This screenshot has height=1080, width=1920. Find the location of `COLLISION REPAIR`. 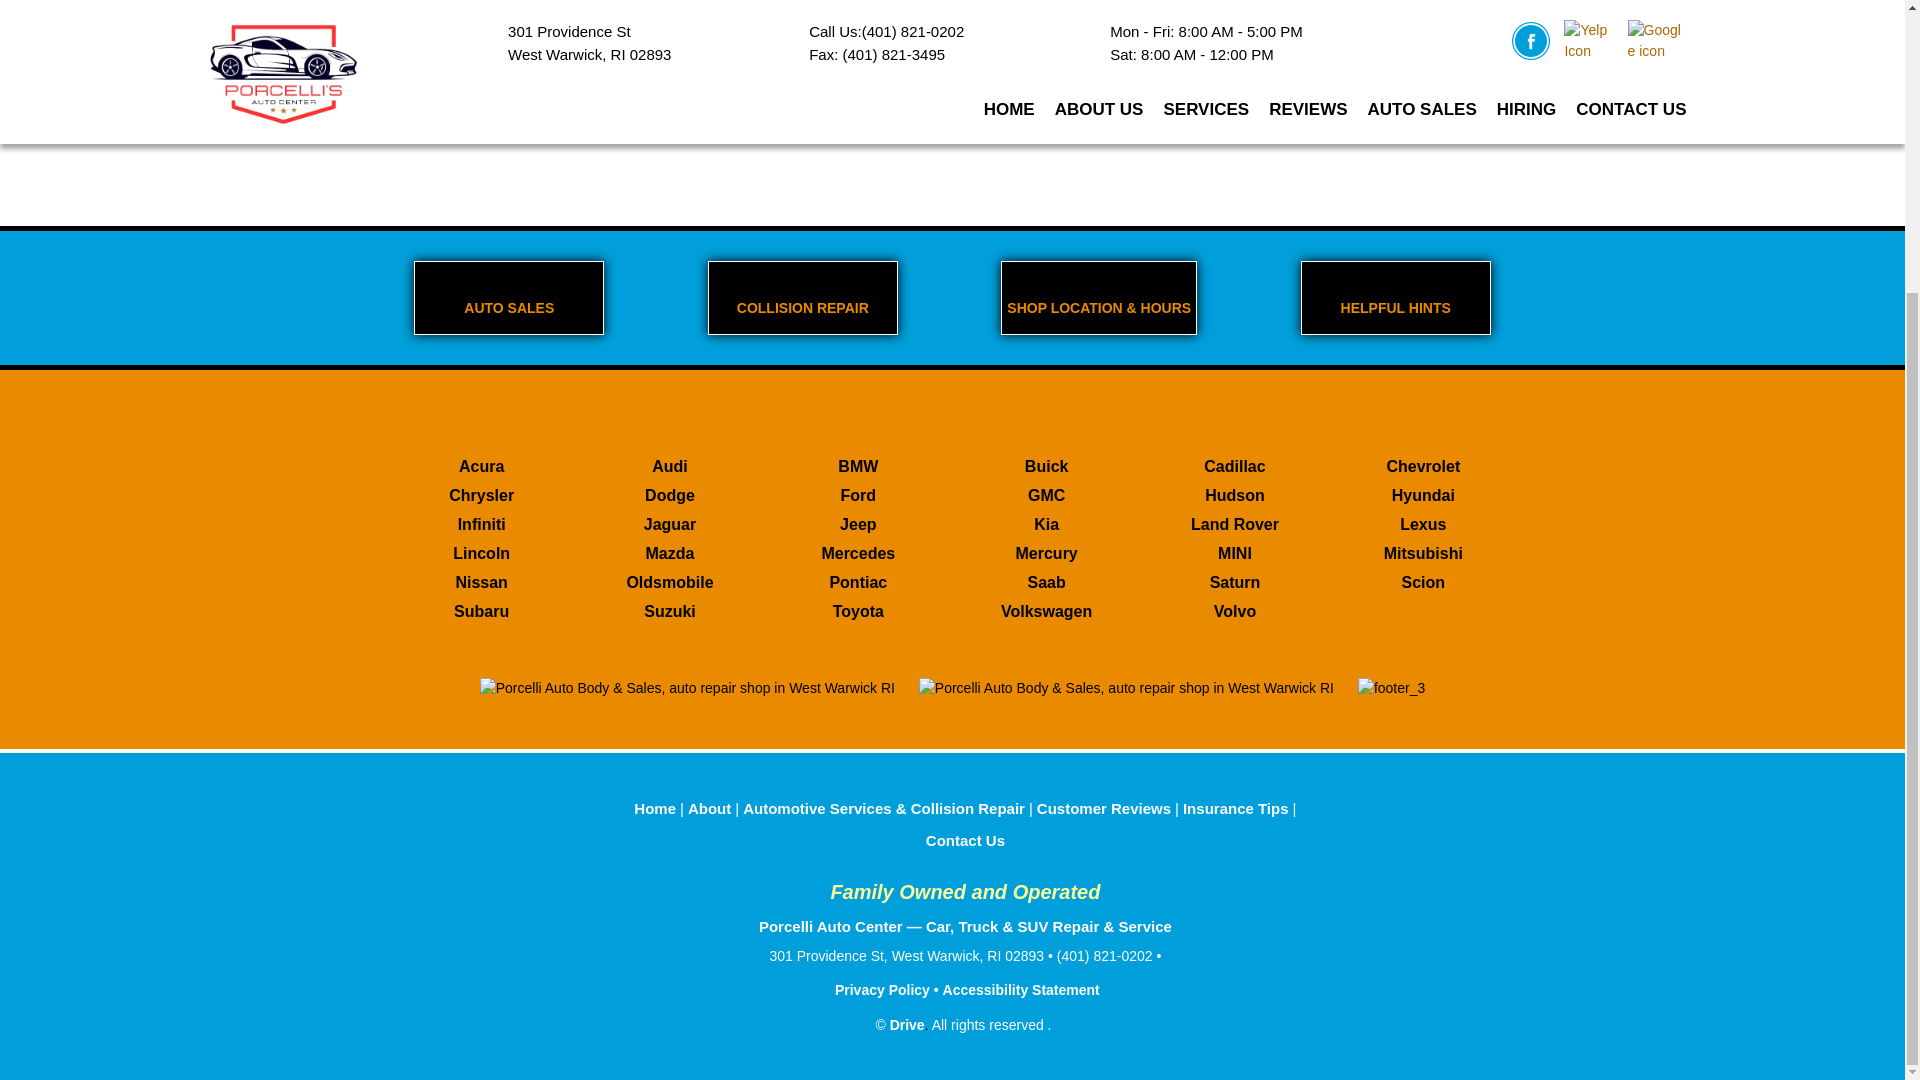

COLLISION REPAIR is located at coordinates (802, 298).